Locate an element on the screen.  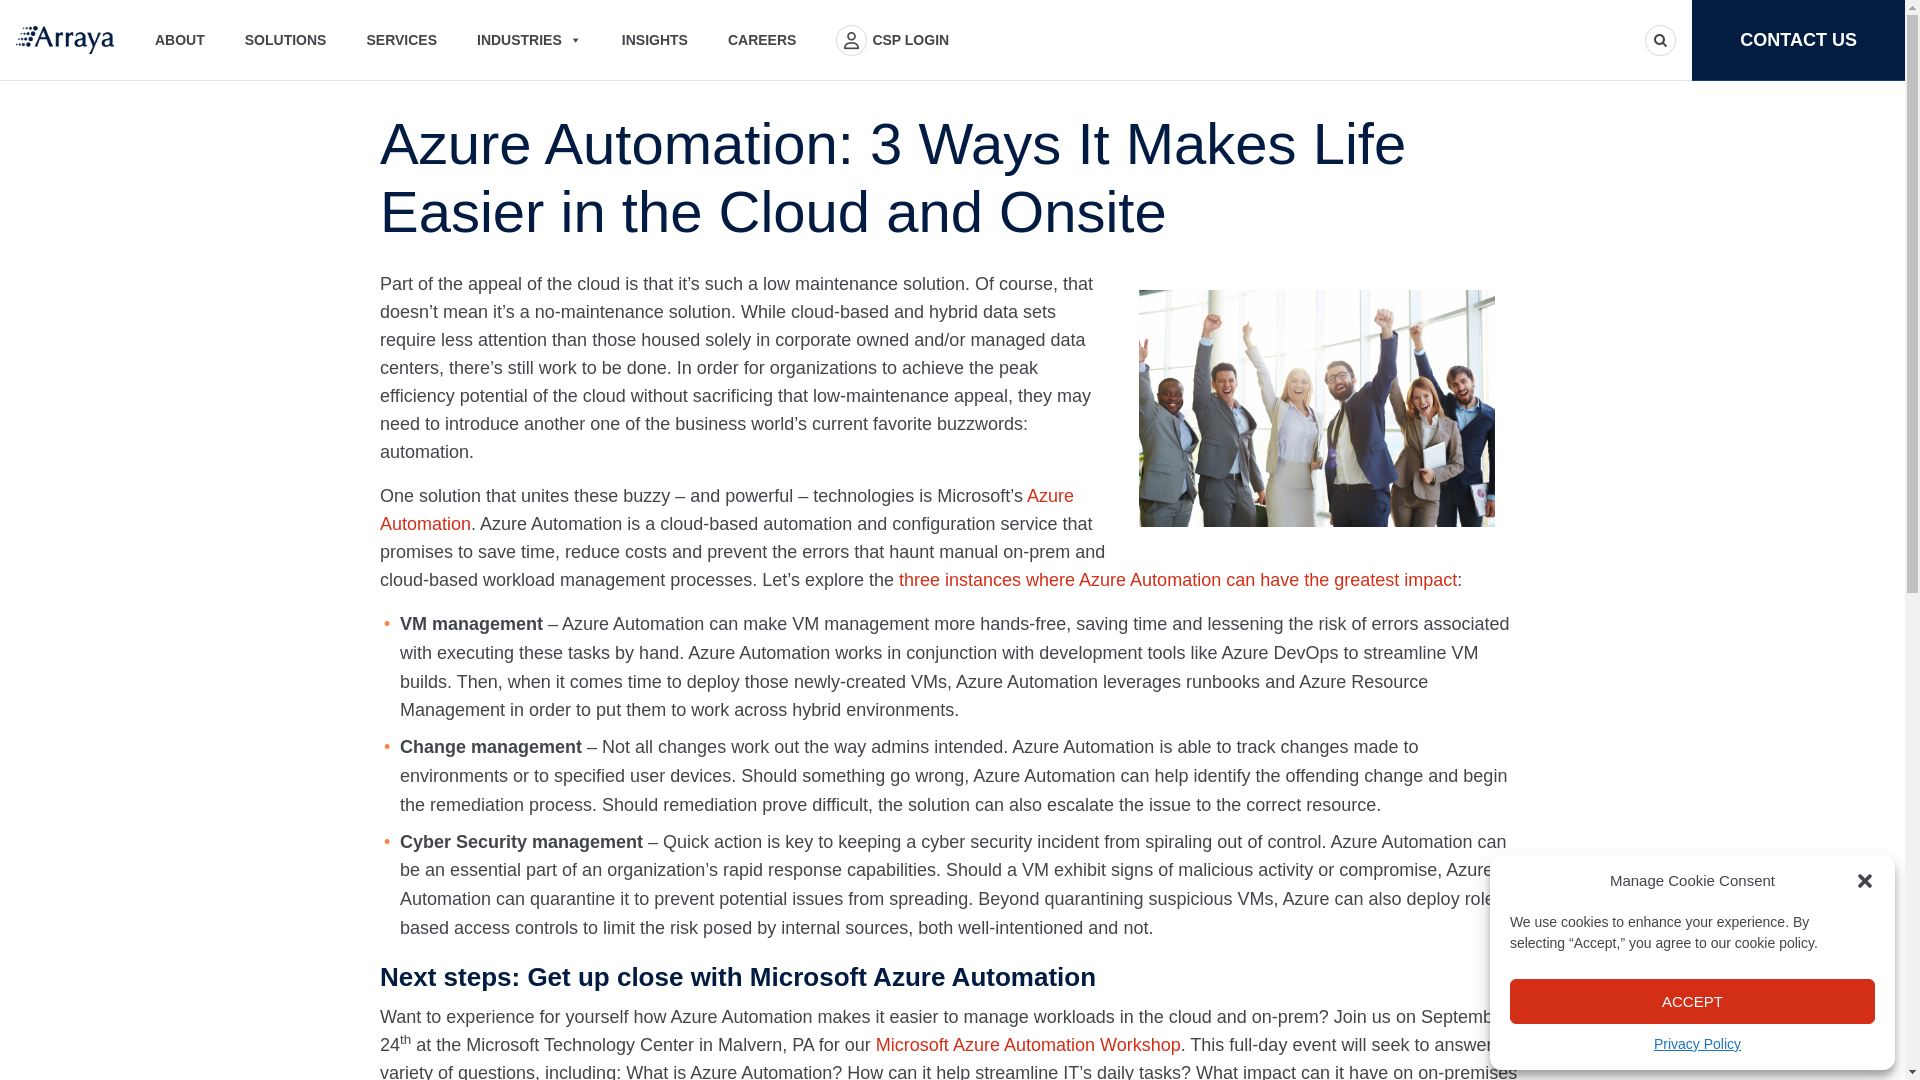
Privacy Policy is located at coordinates (1697, 1044).